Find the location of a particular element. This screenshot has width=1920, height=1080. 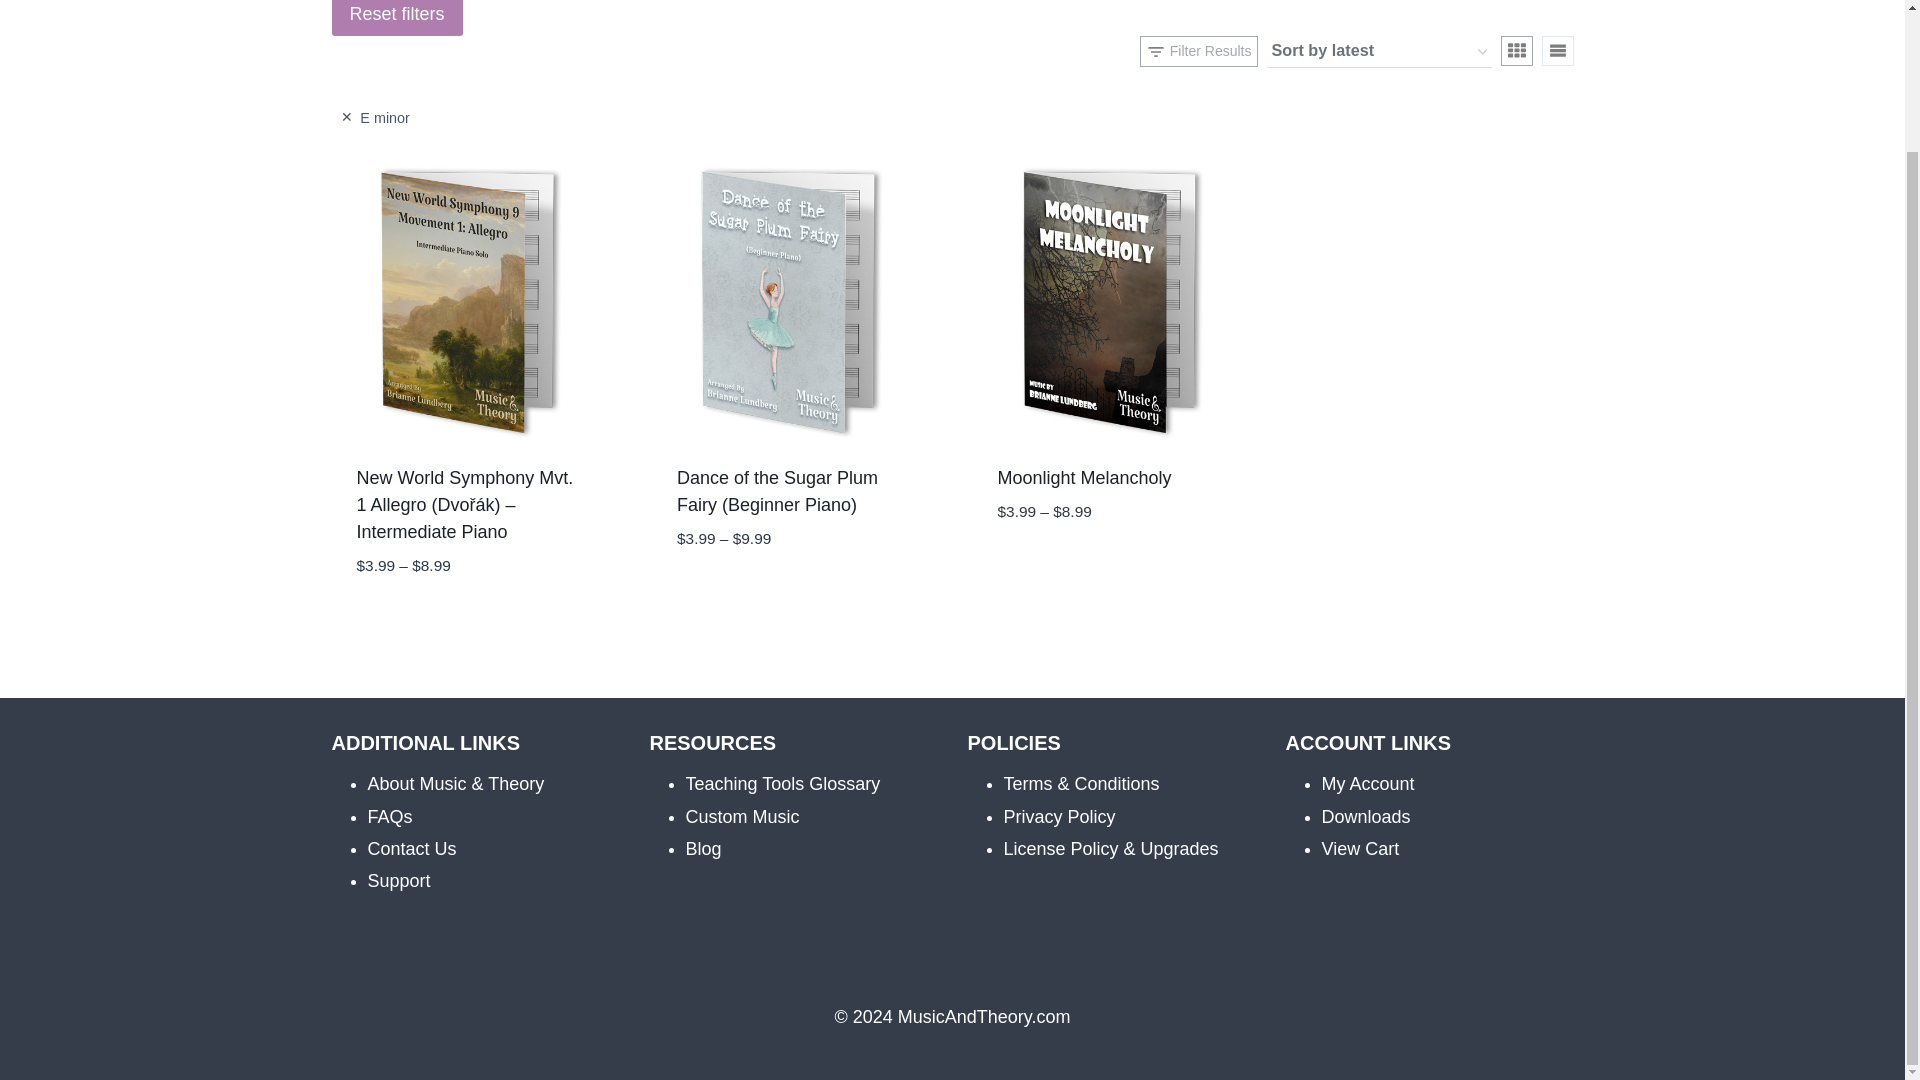

List View is located at coordinates (1558, 50).